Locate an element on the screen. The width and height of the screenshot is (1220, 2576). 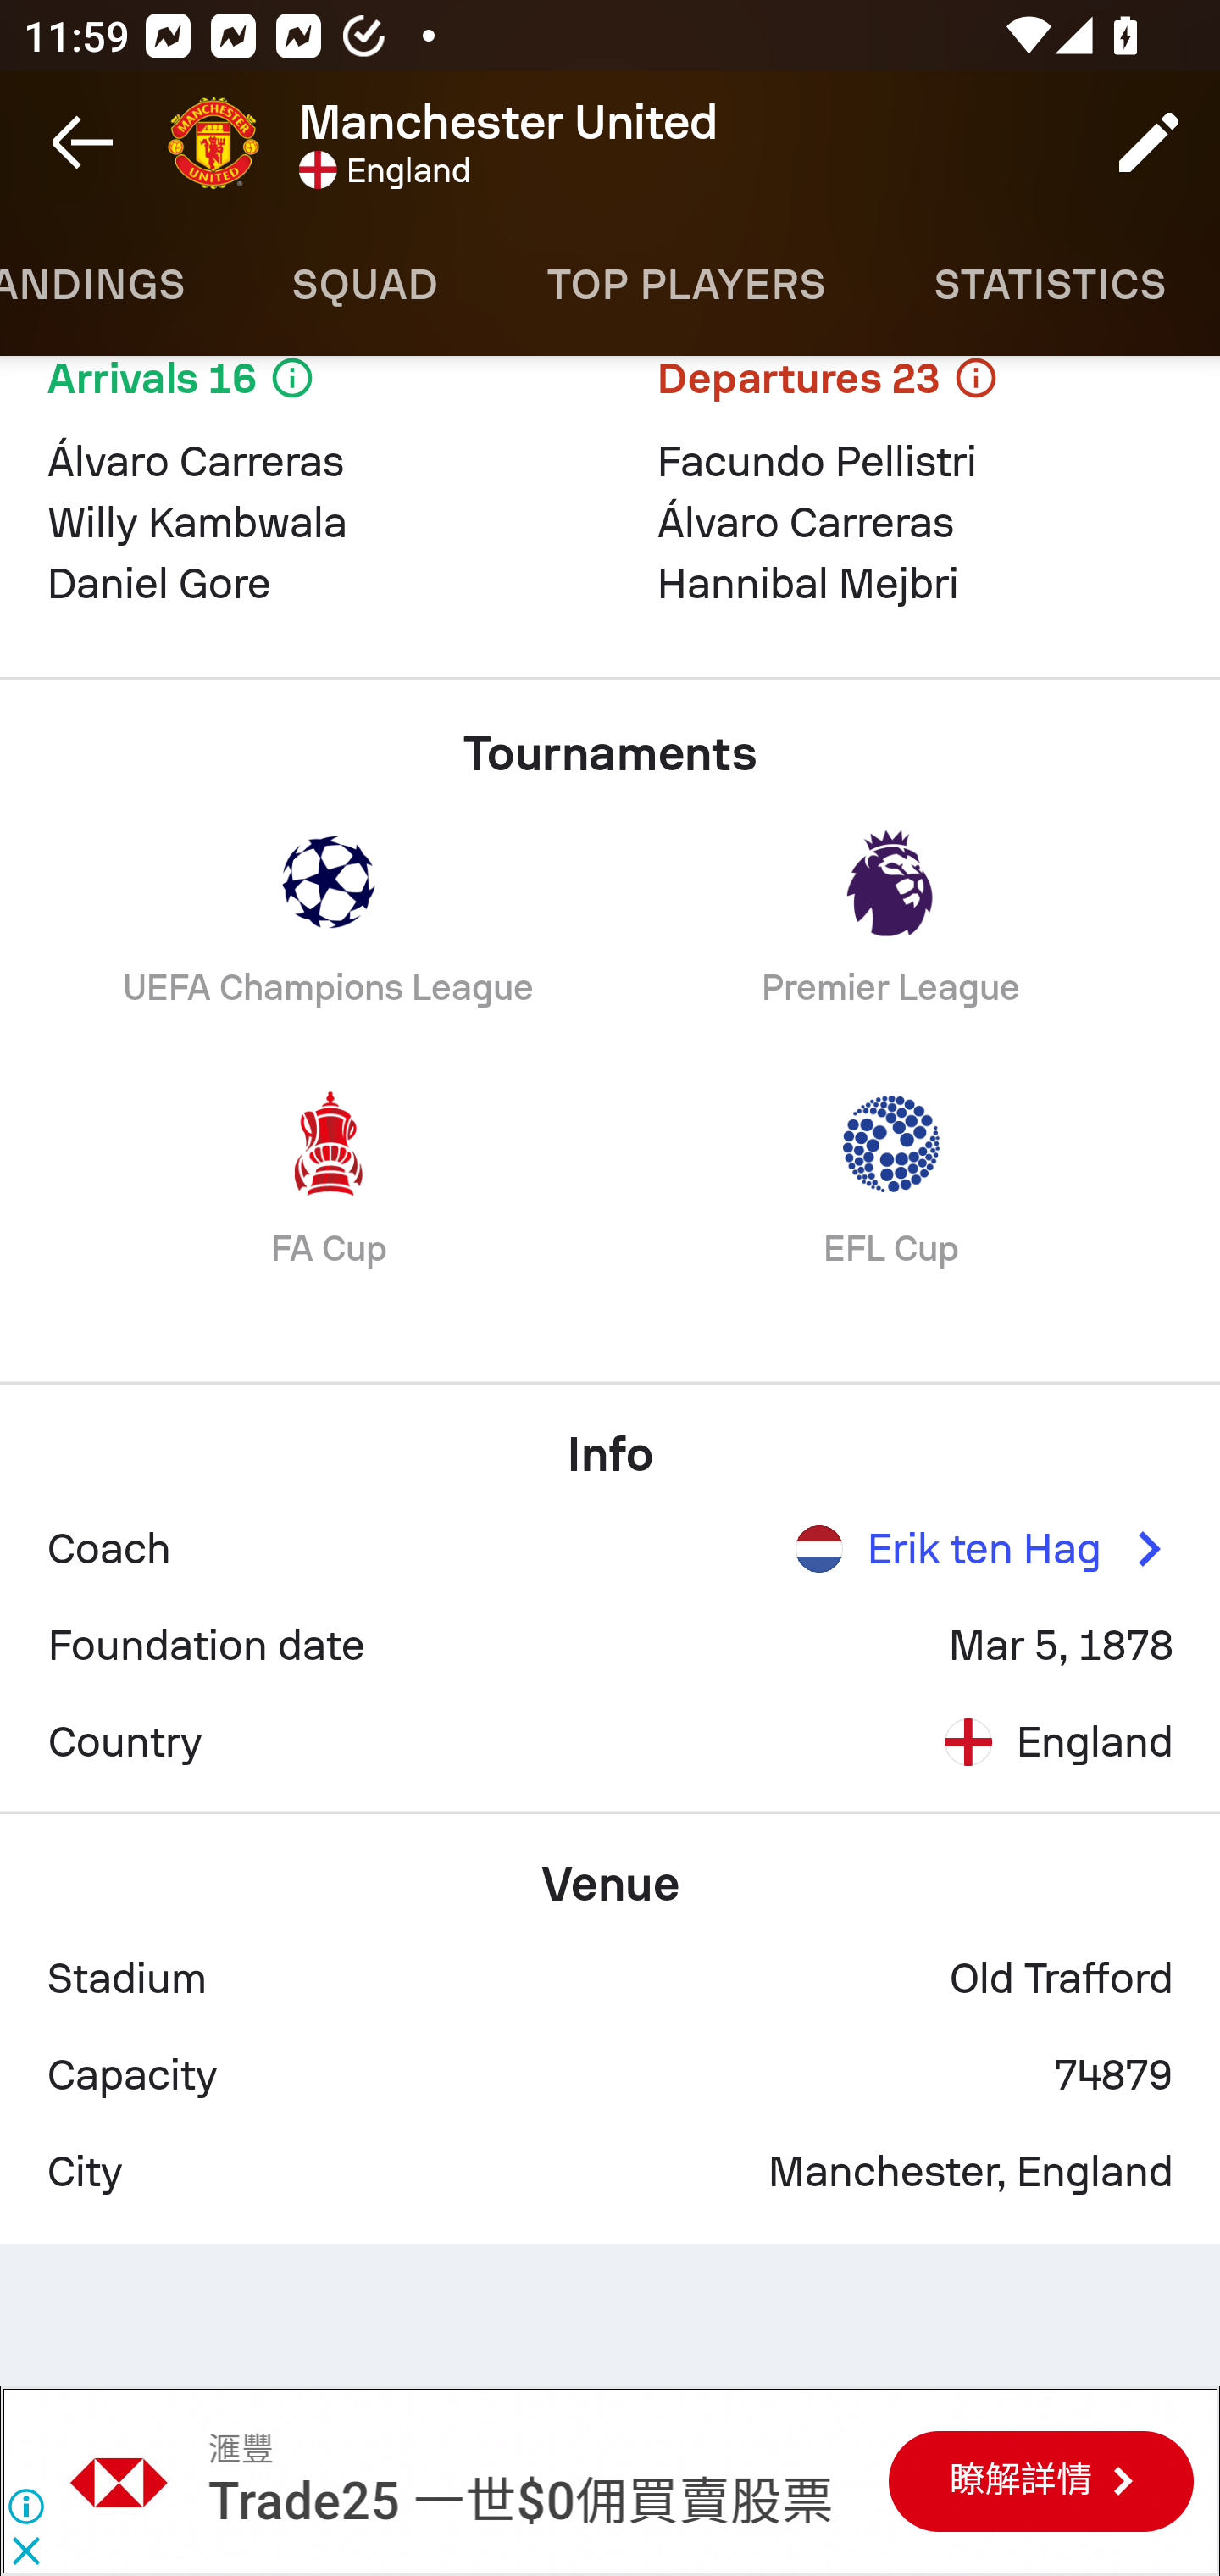
FA Cup is located at coordinates (329, 1202).